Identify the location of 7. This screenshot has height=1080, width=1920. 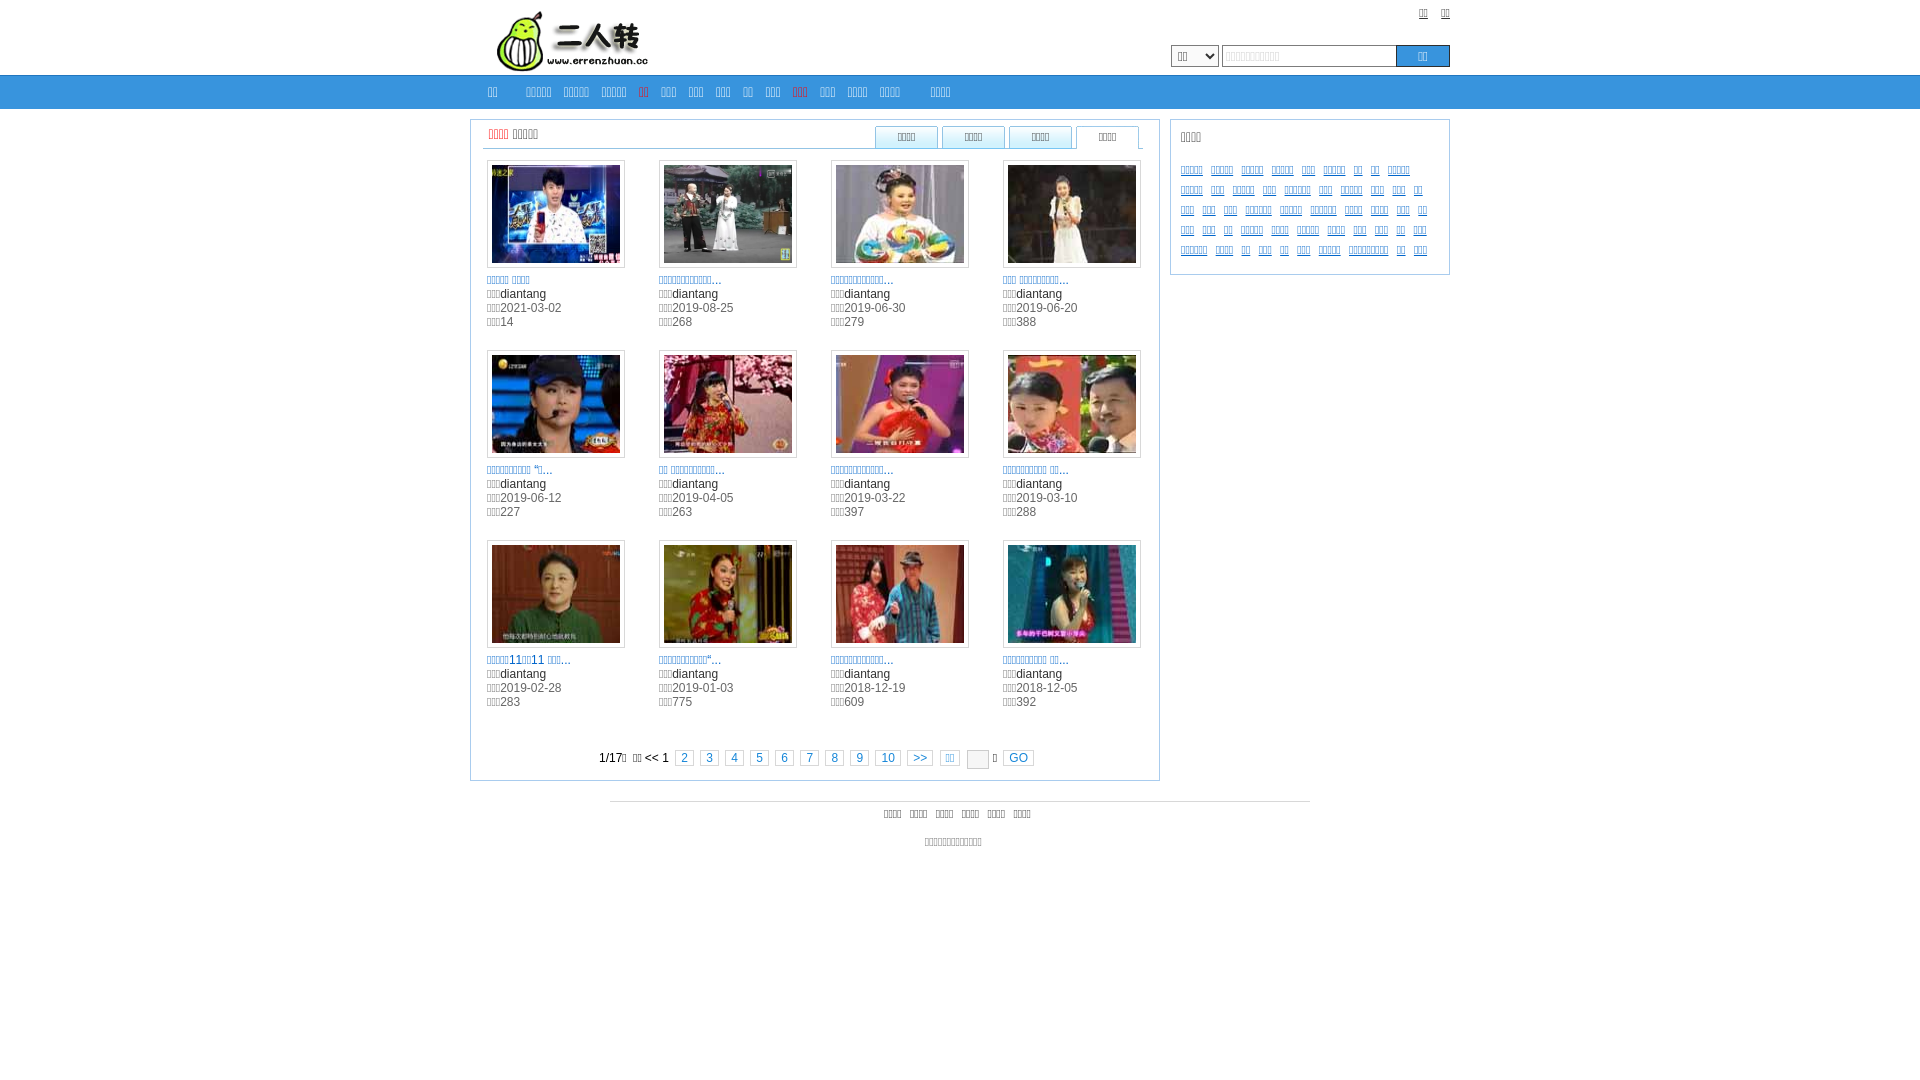
(810, 758).